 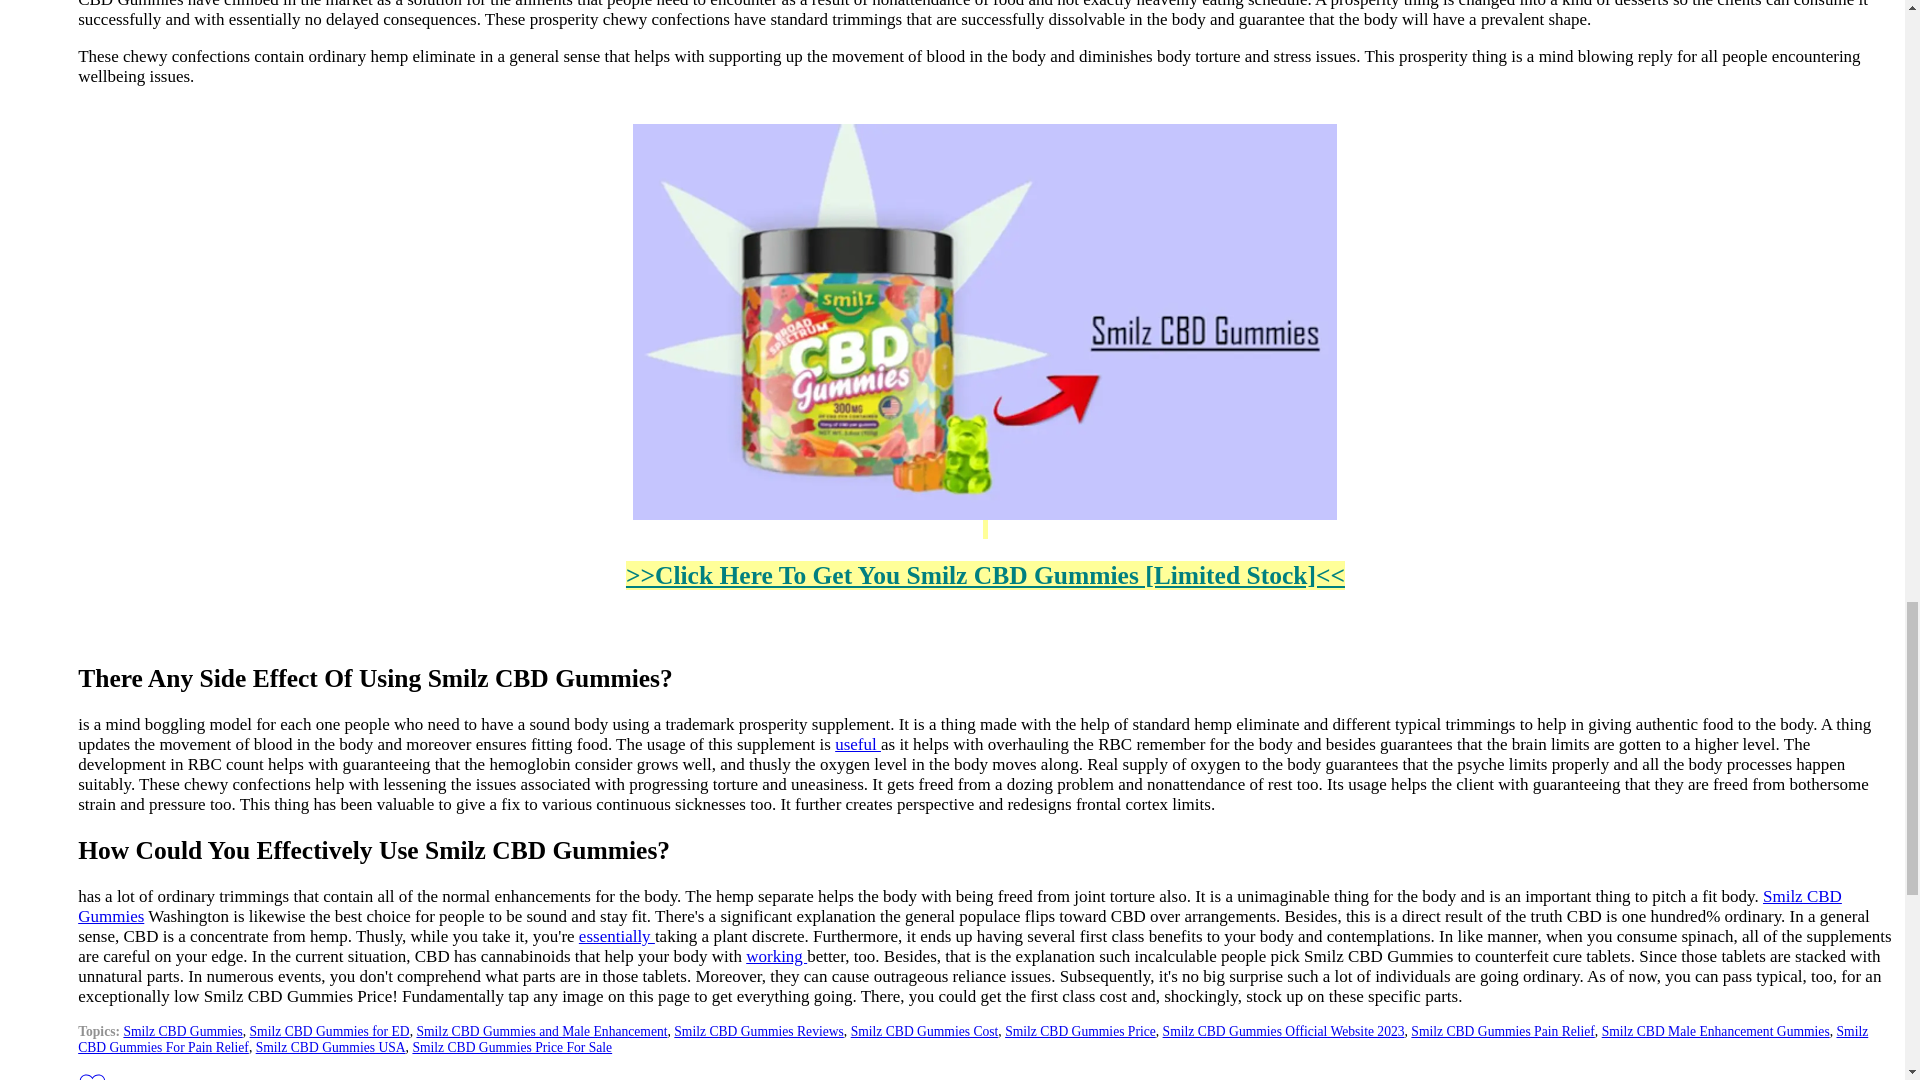 I want to click on Smilz CBD Gummies and Male Enhancement, so click(x=541, y=1030).